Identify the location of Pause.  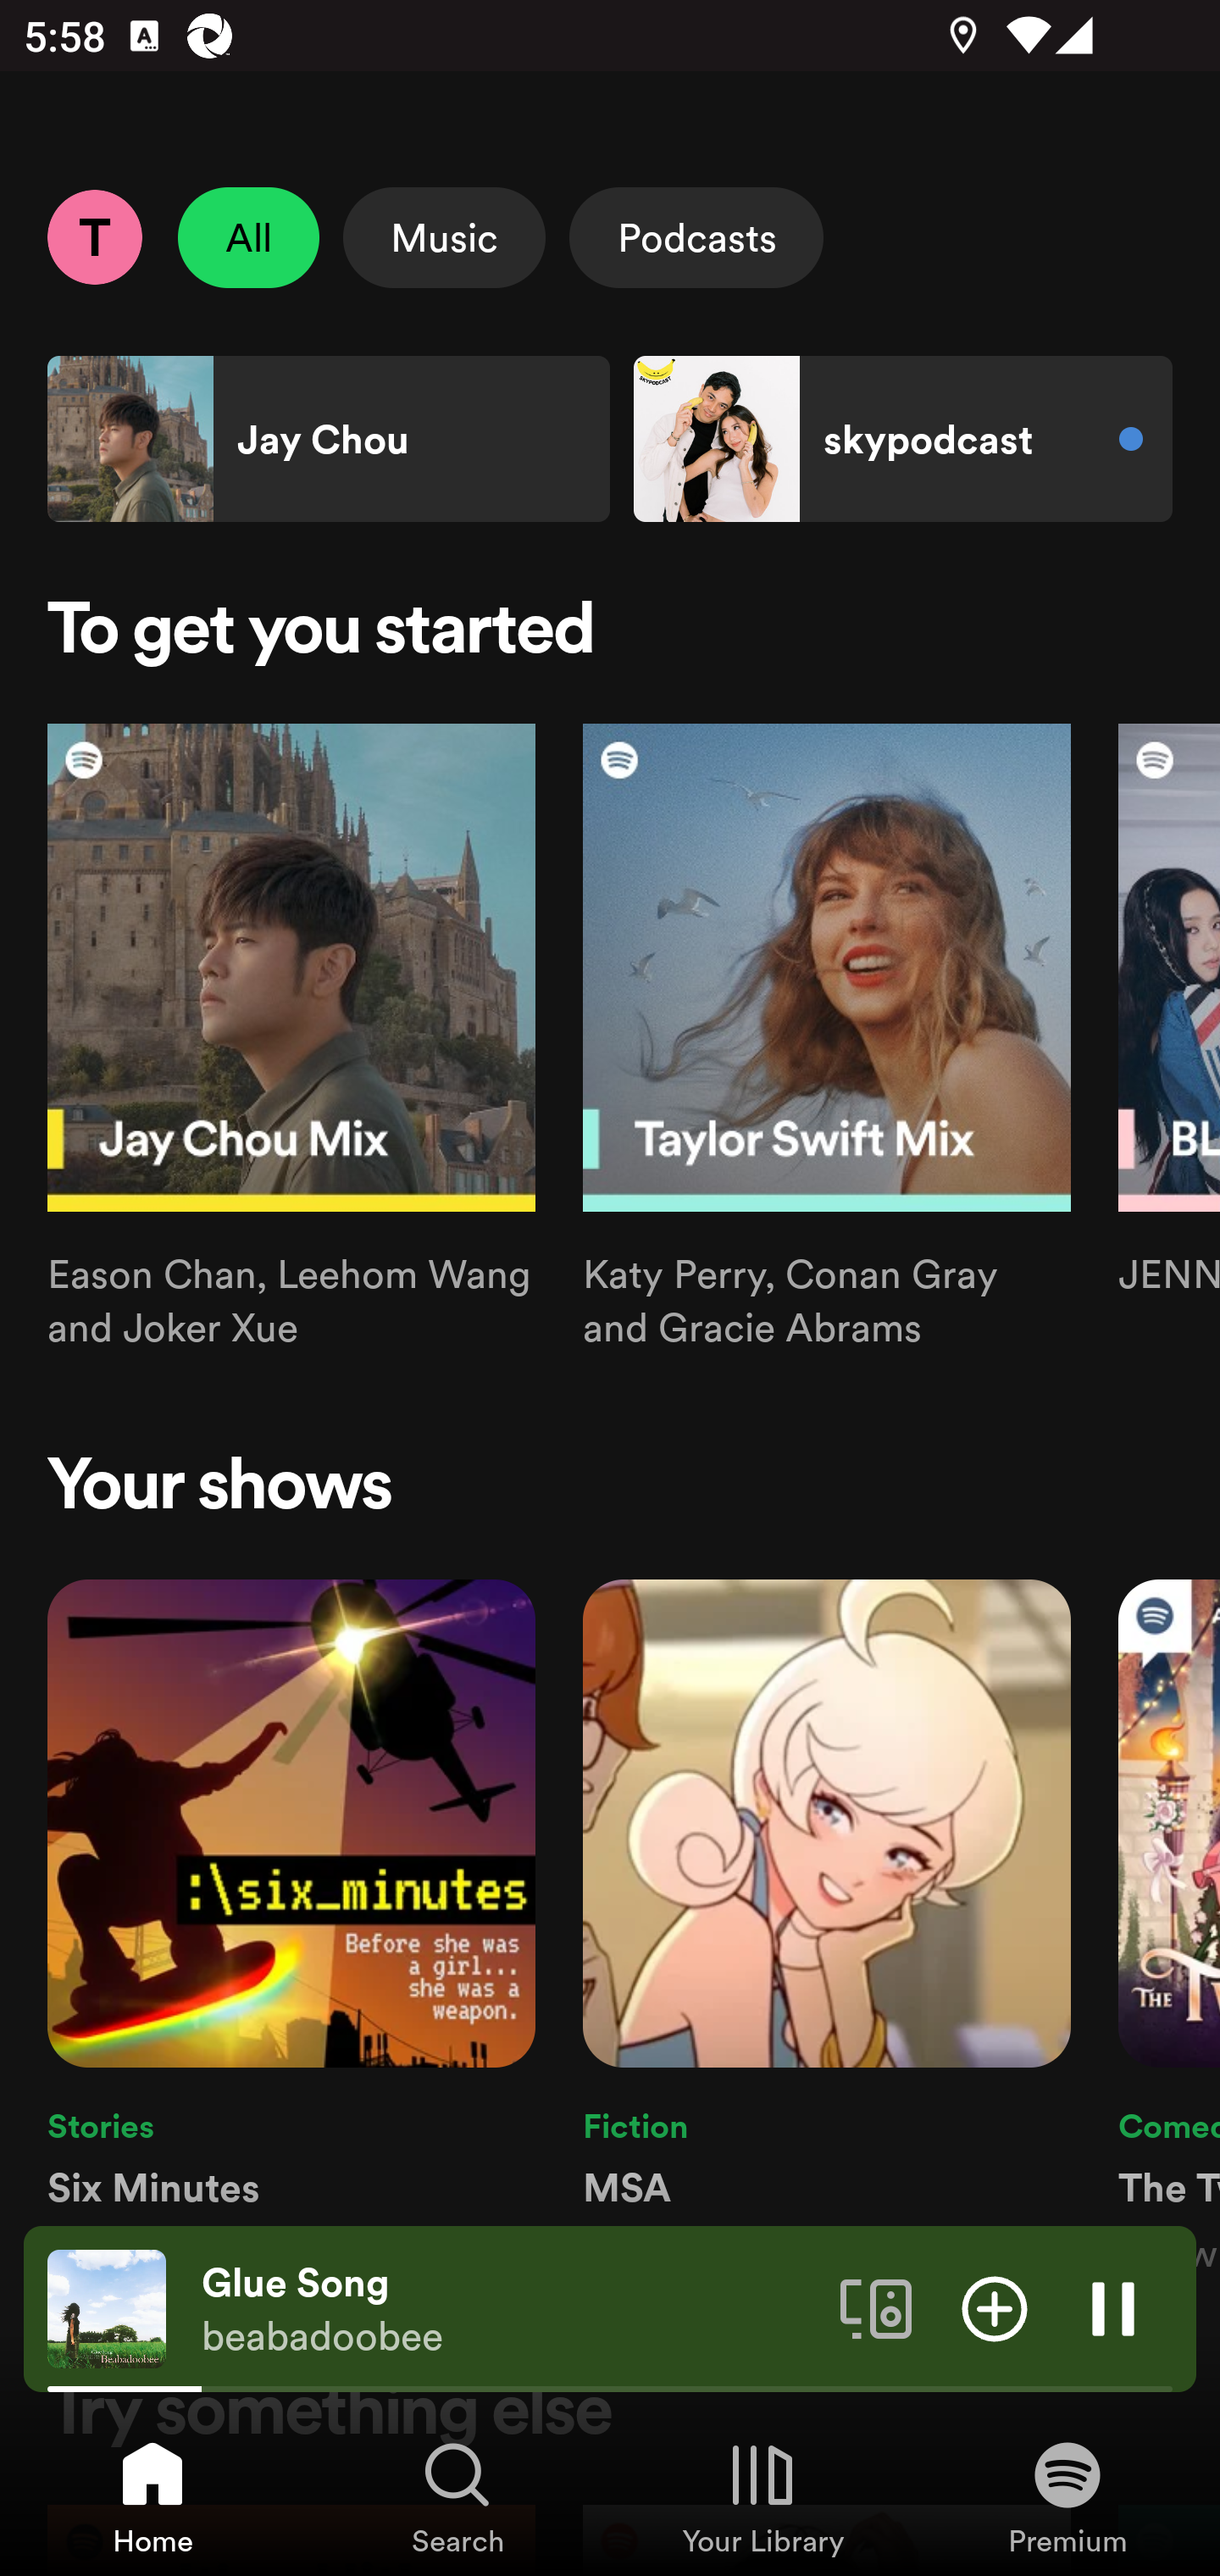
(1113, 2307).